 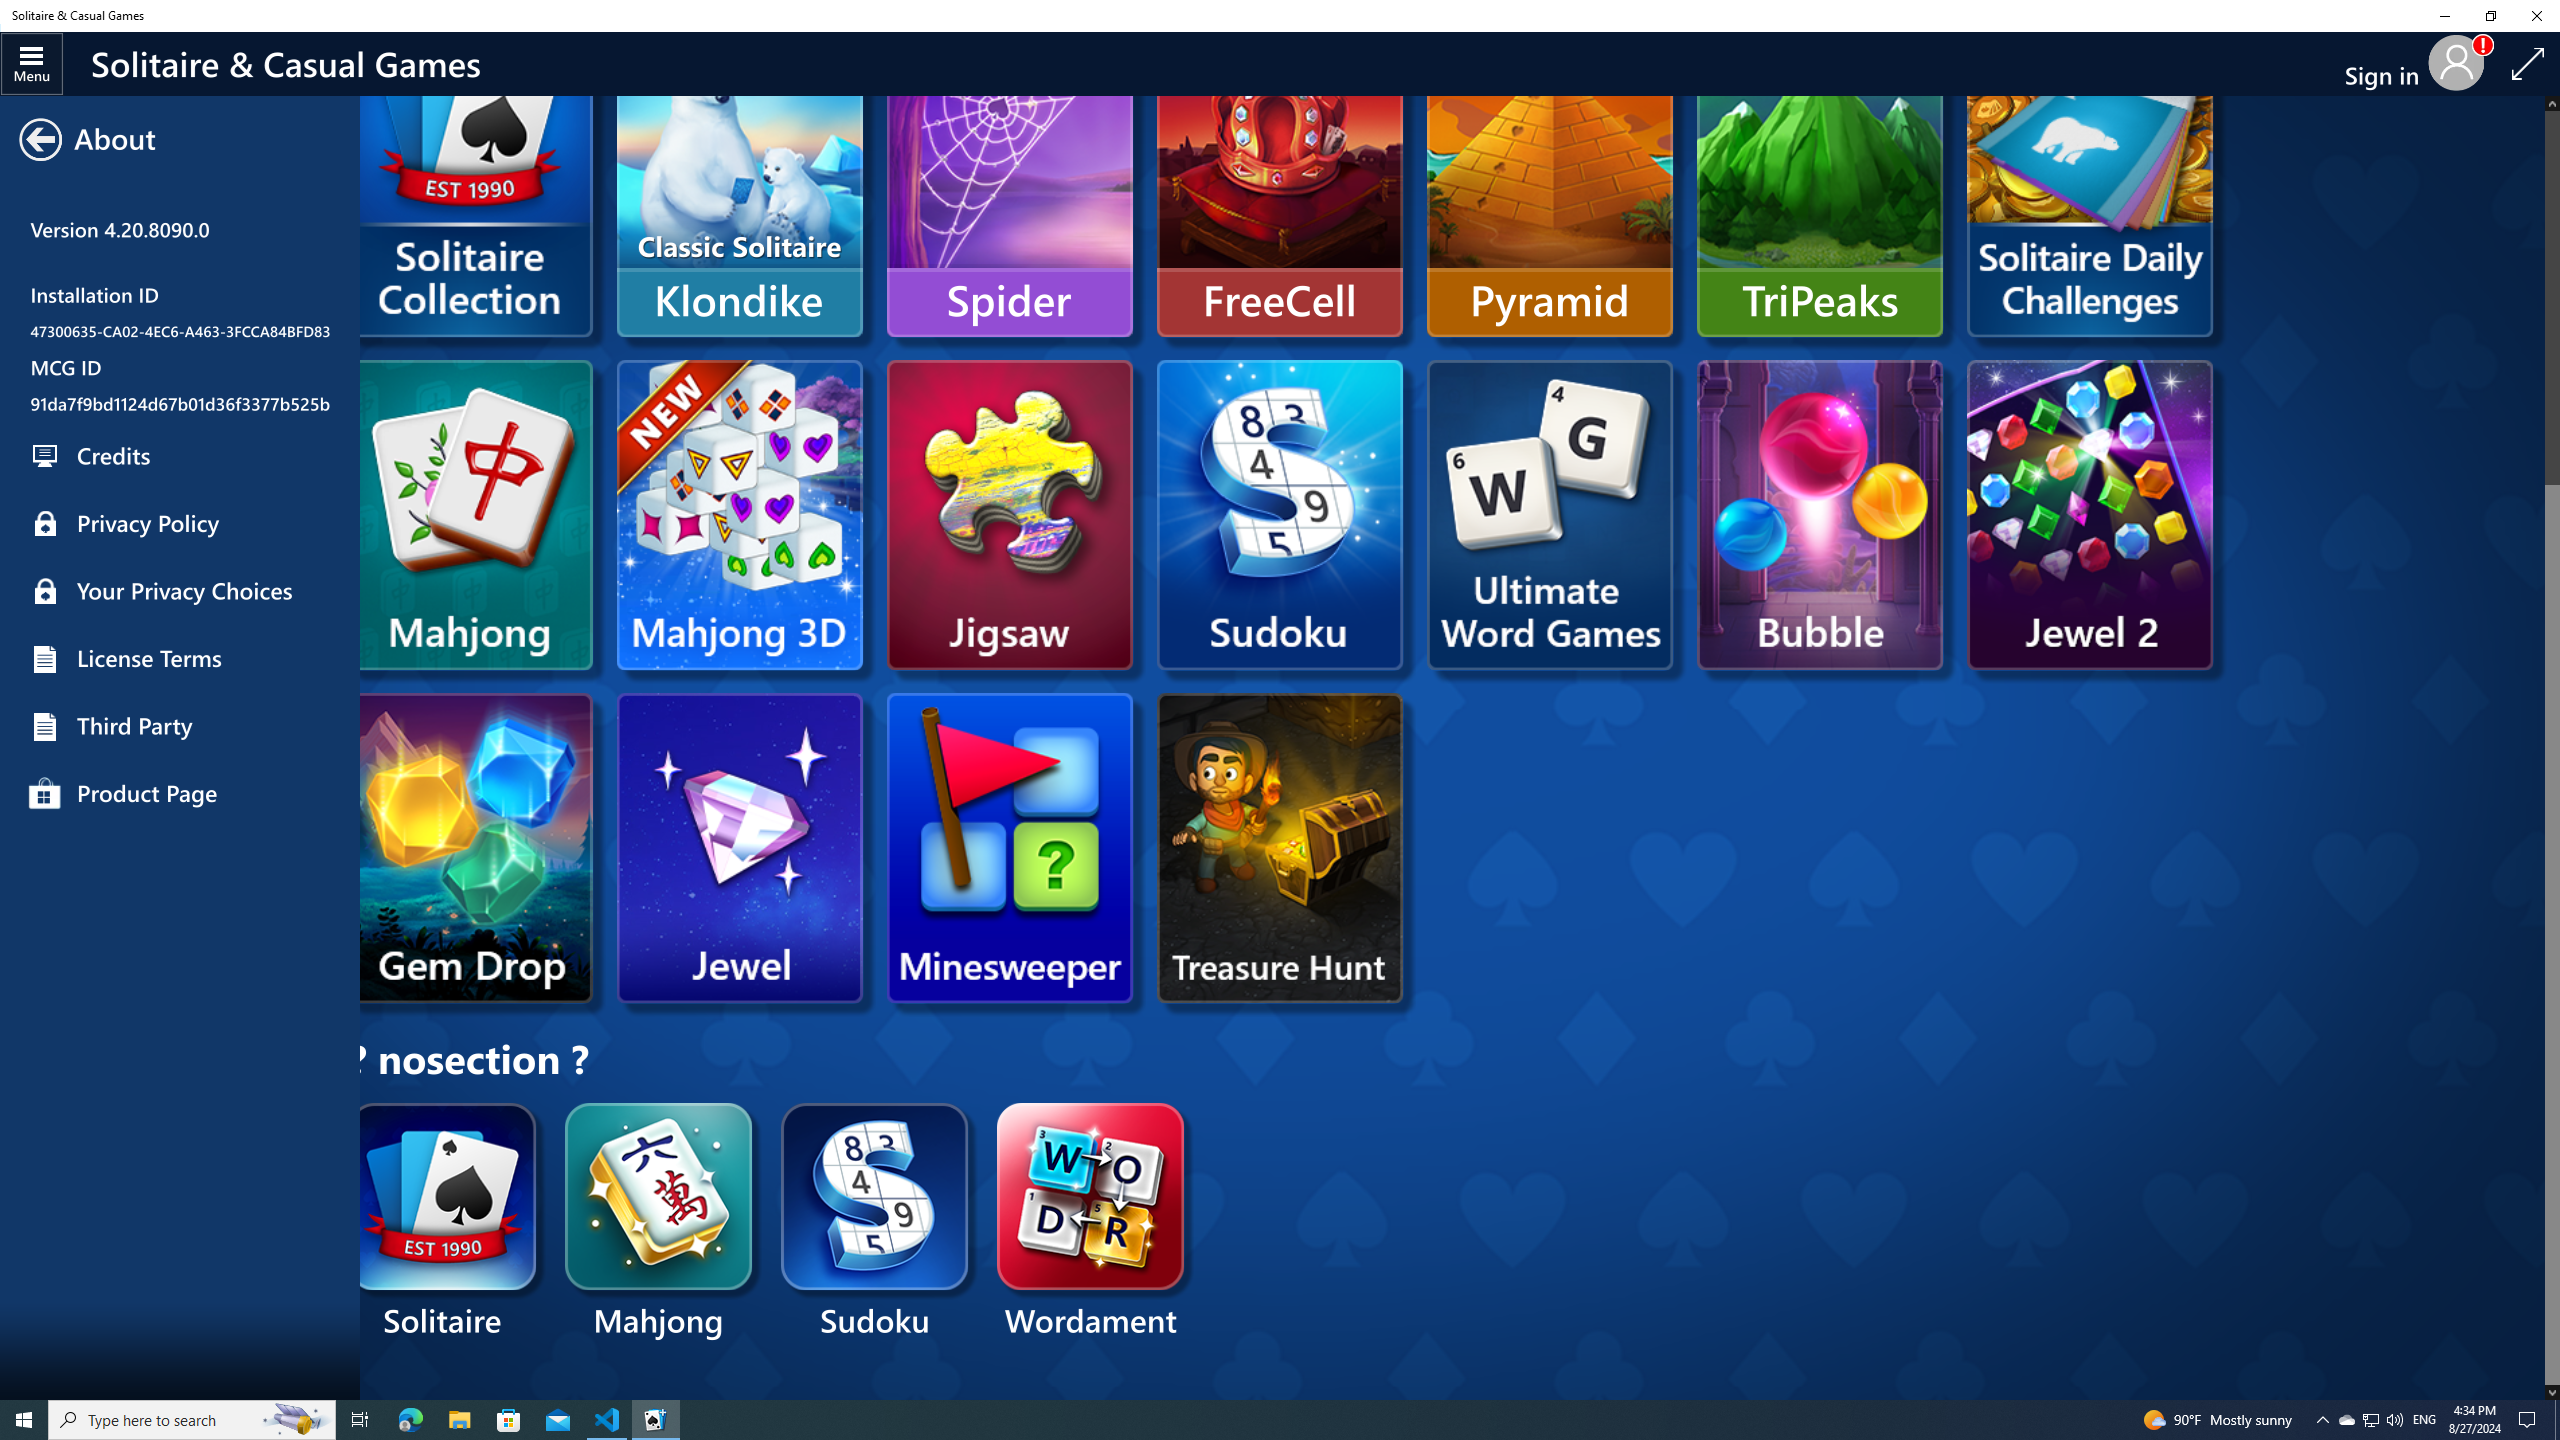 What do you see at coordinates (1010, 182) in the screenshot?
I see `Spider` at bounding box center [1010, 182].